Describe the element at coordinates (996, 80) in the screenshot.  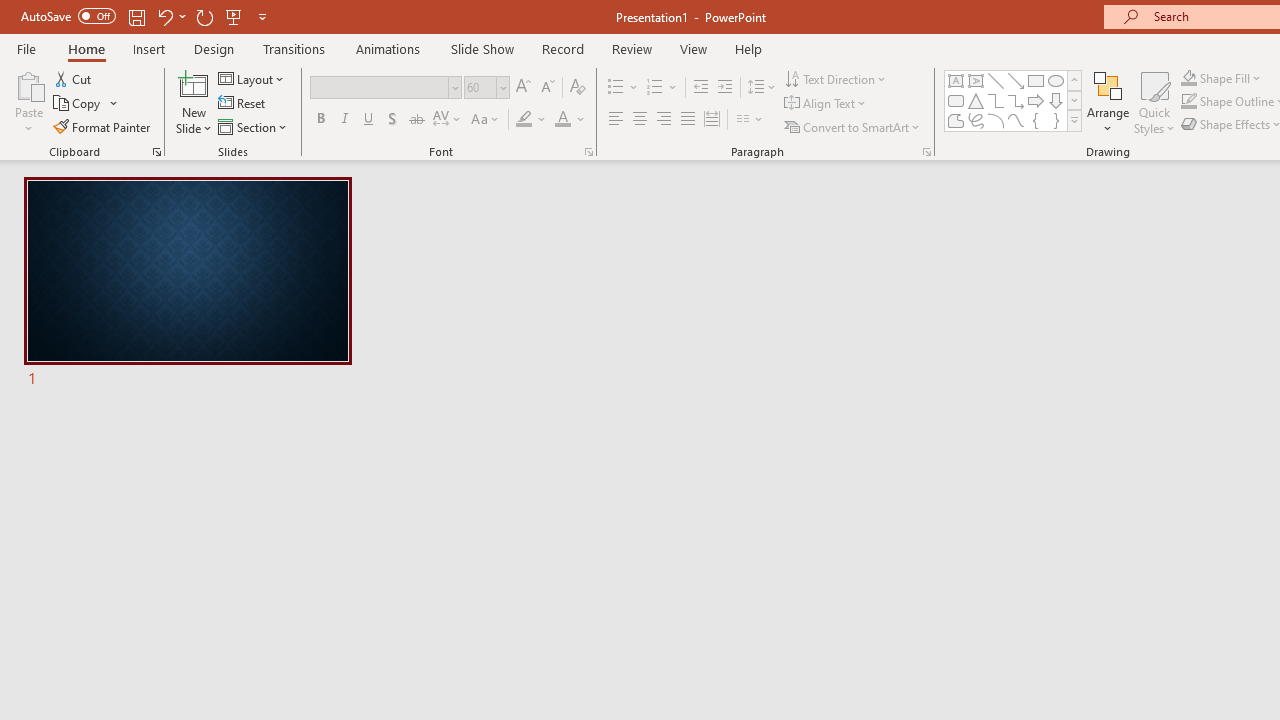
I see `Line` at that location.